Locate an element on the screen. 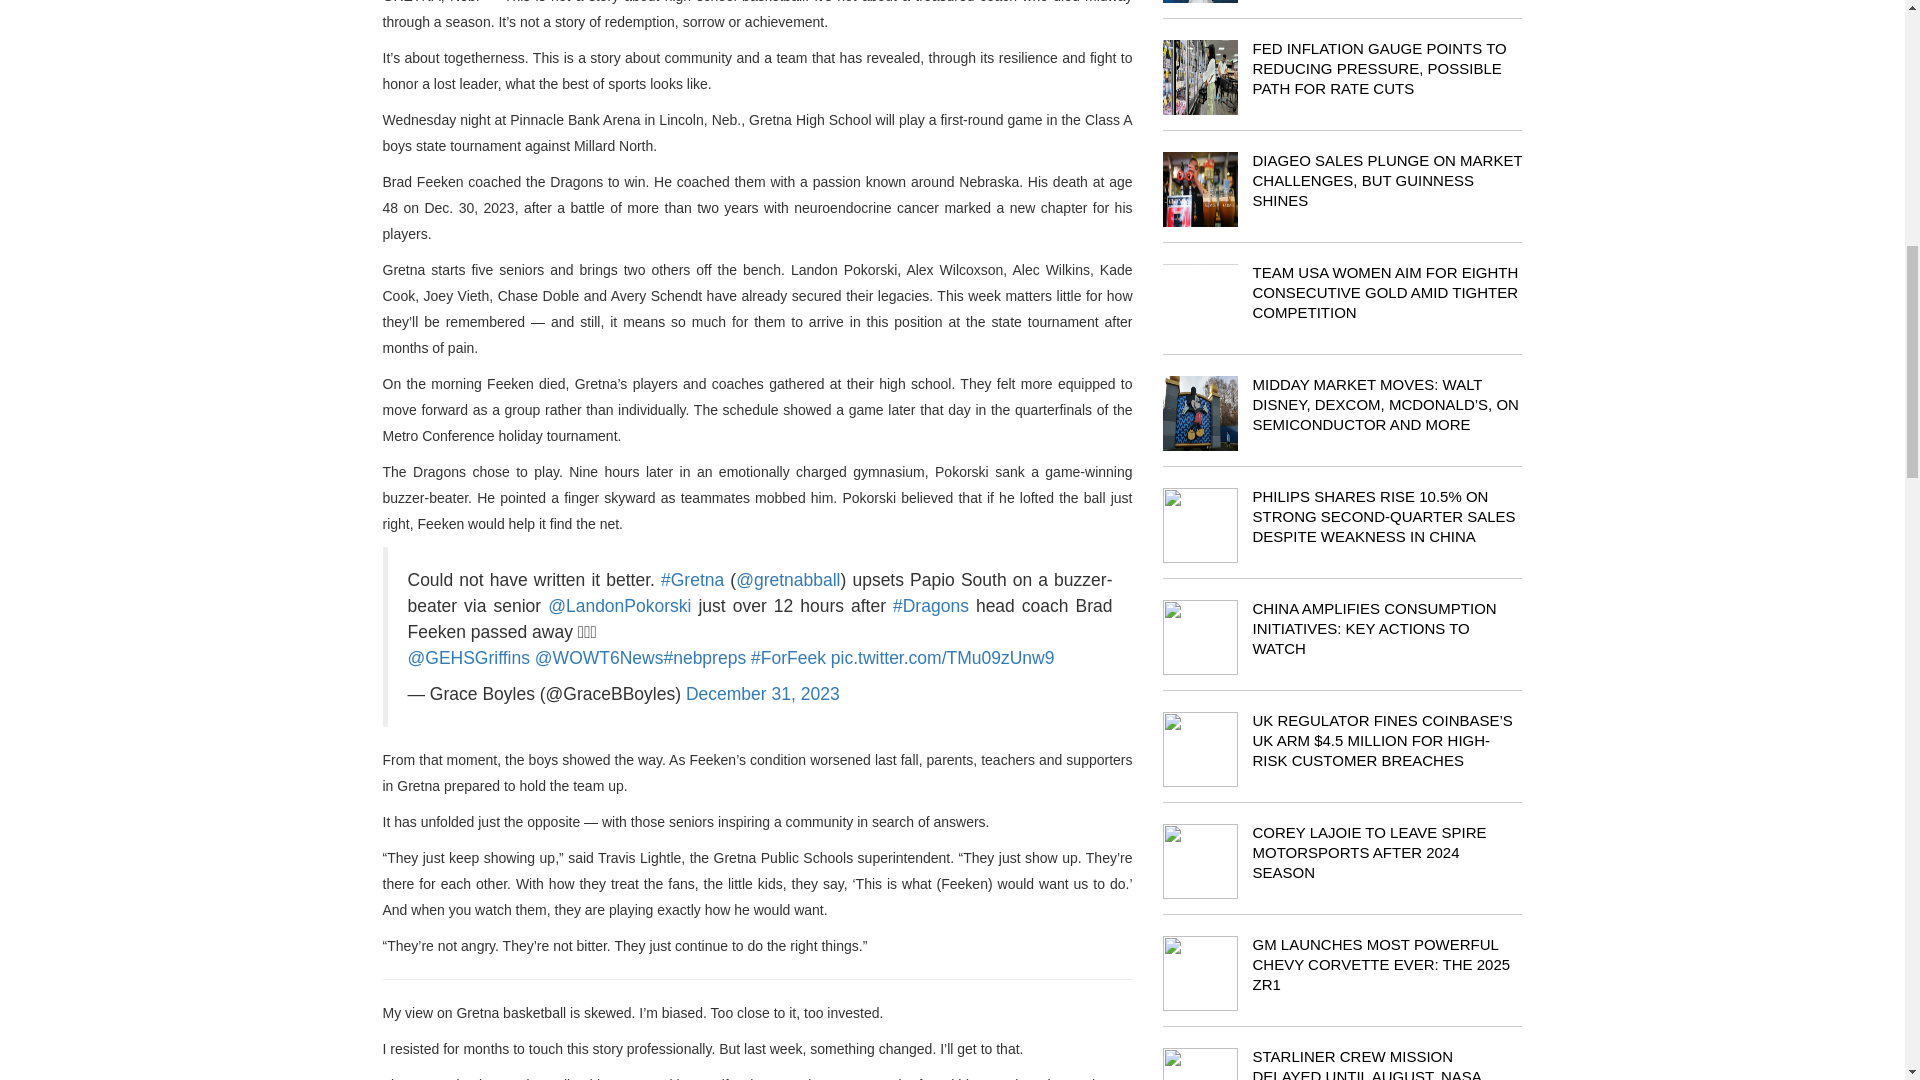 Image resolution: width=1920 pixels, height=1080 pixels. December 31, 2023 is located at coordinates (762, 694).